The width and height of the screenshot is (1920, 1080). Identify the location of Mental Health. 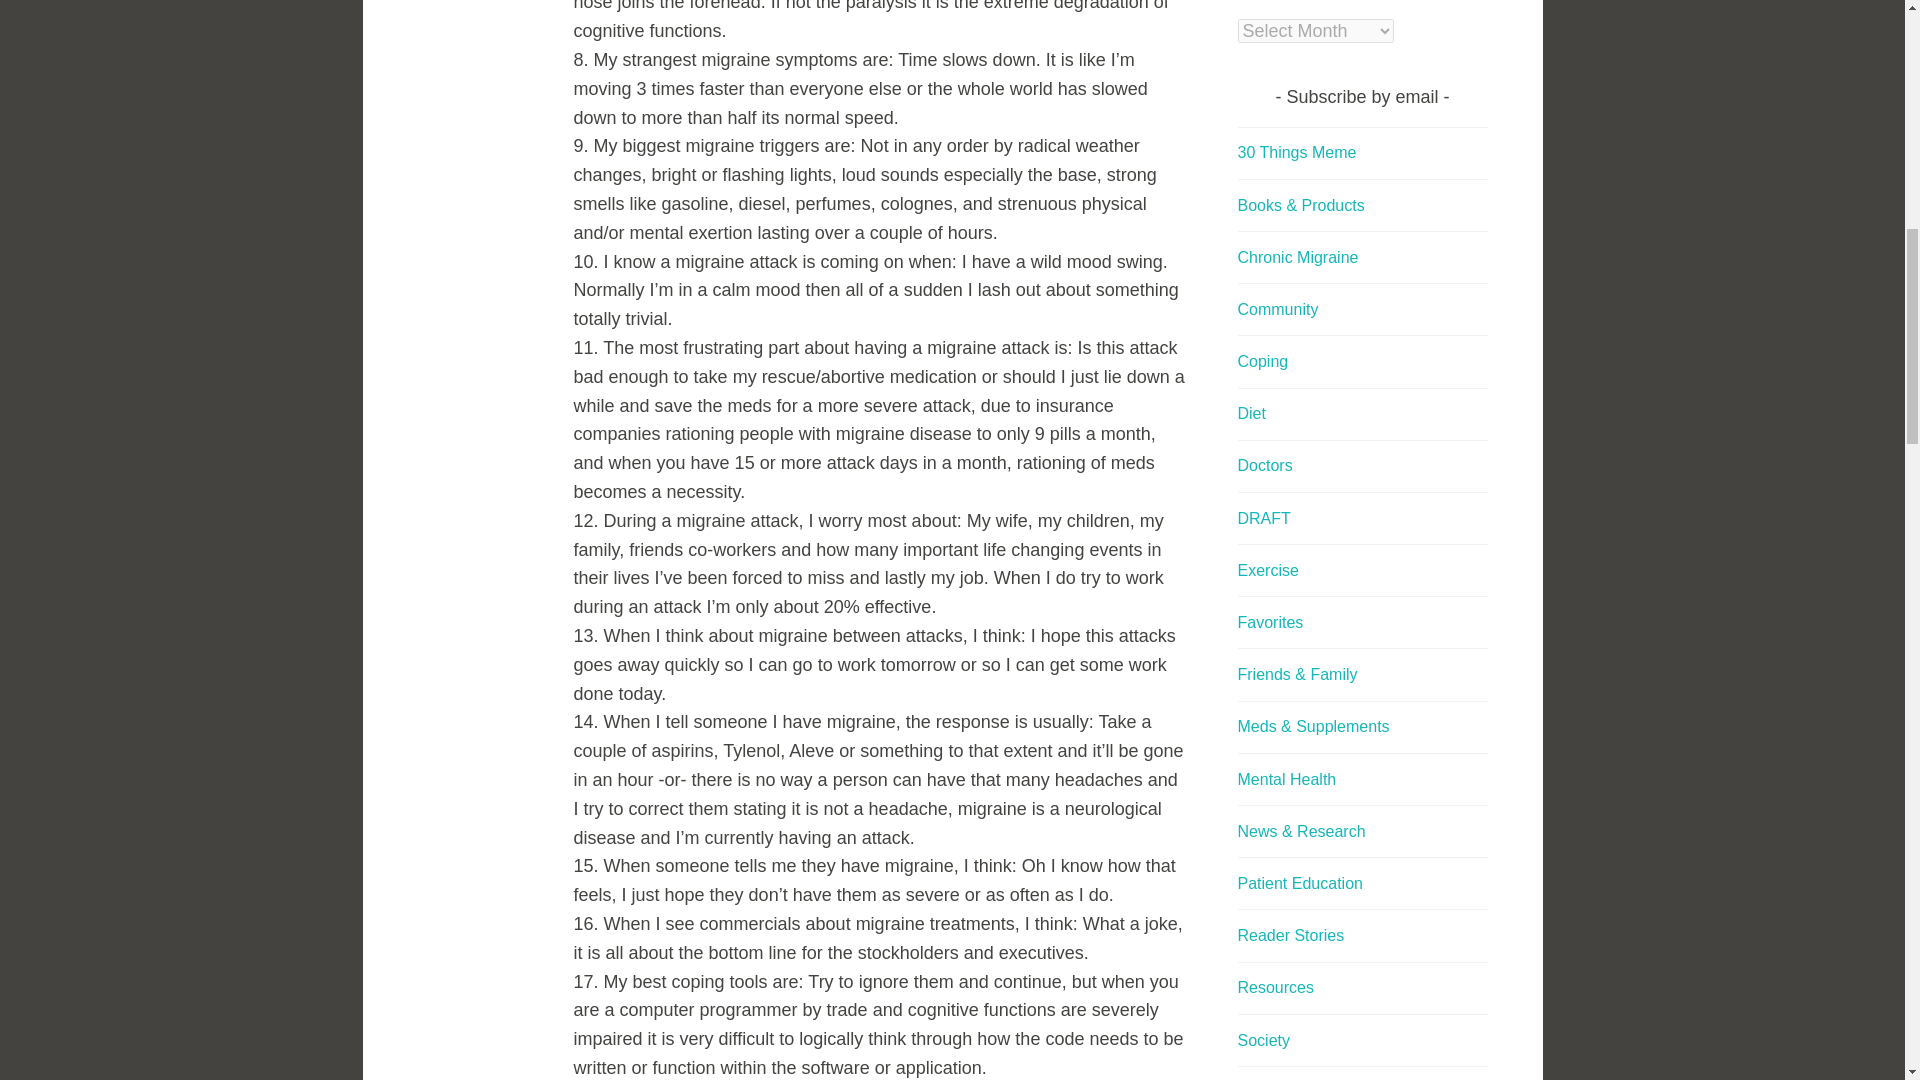
(1287, 780).